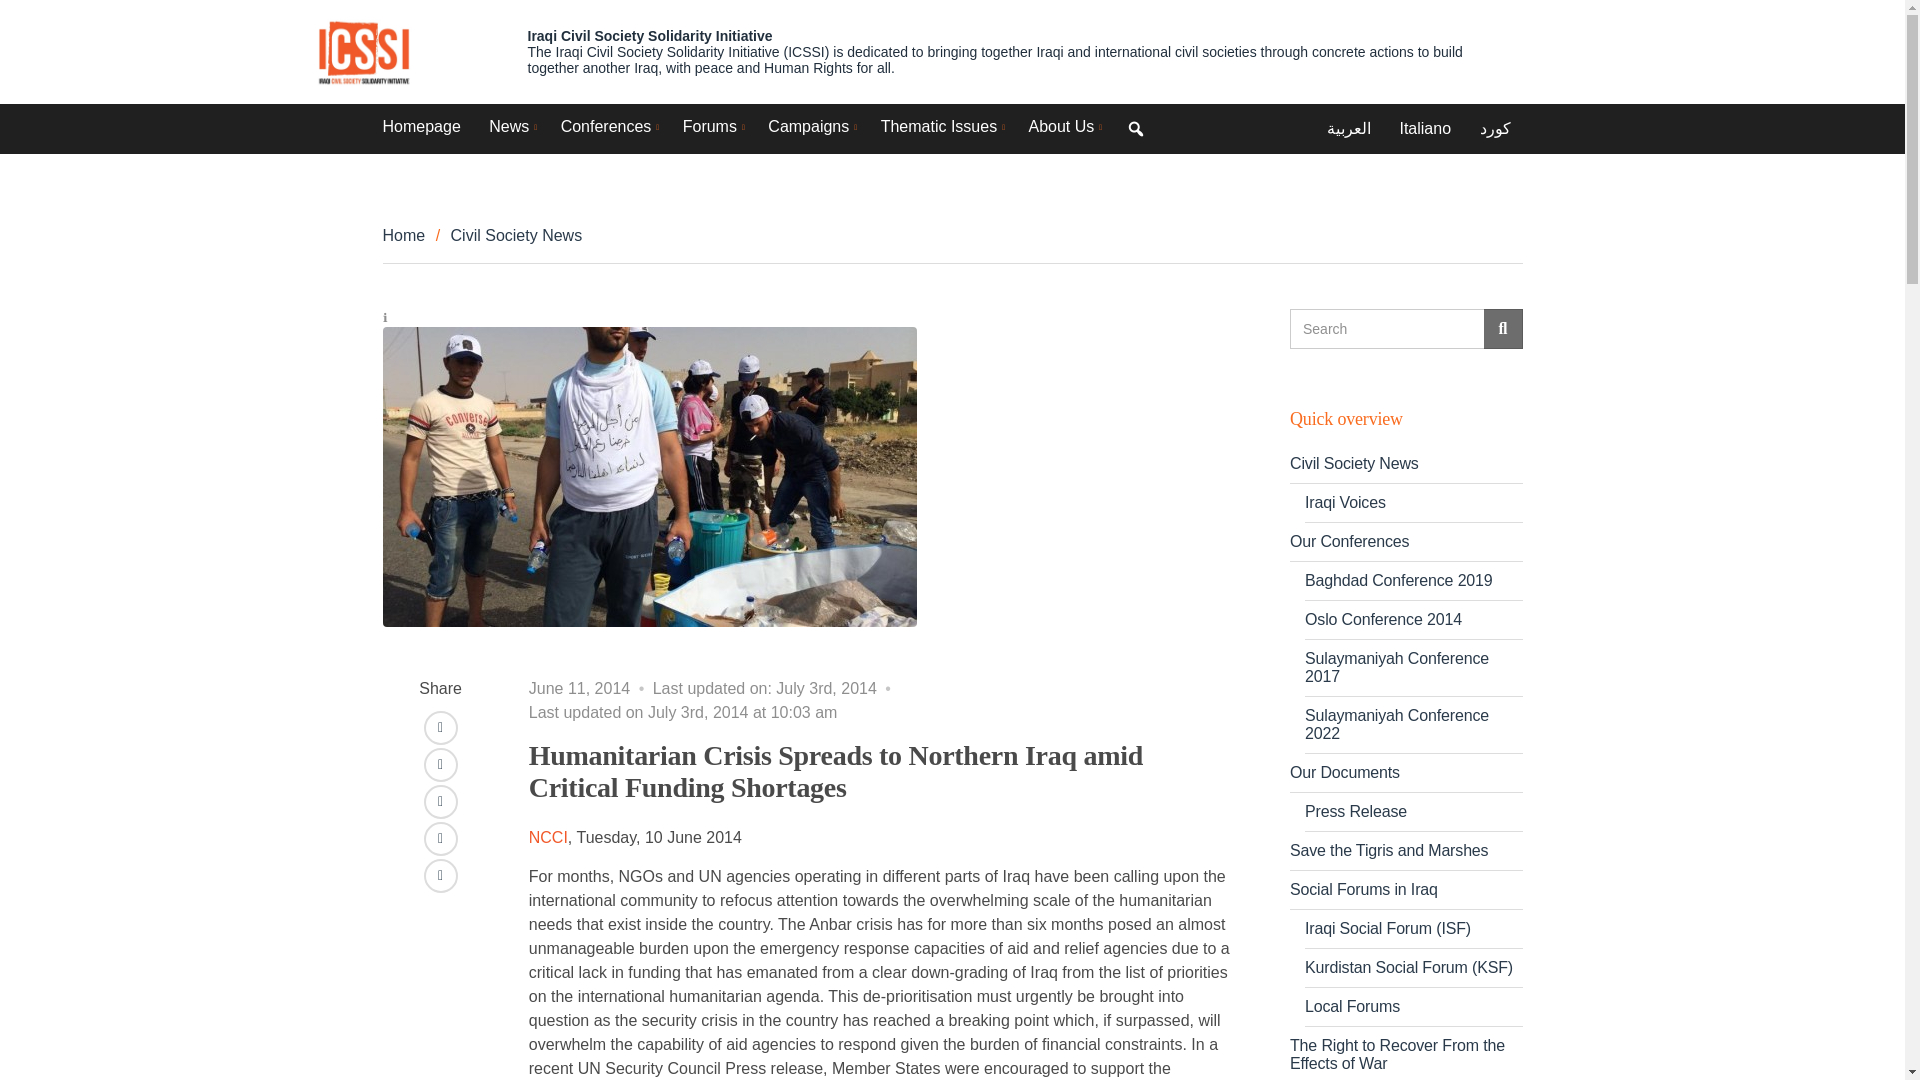  I want to click on Forums, so click(711, 126).